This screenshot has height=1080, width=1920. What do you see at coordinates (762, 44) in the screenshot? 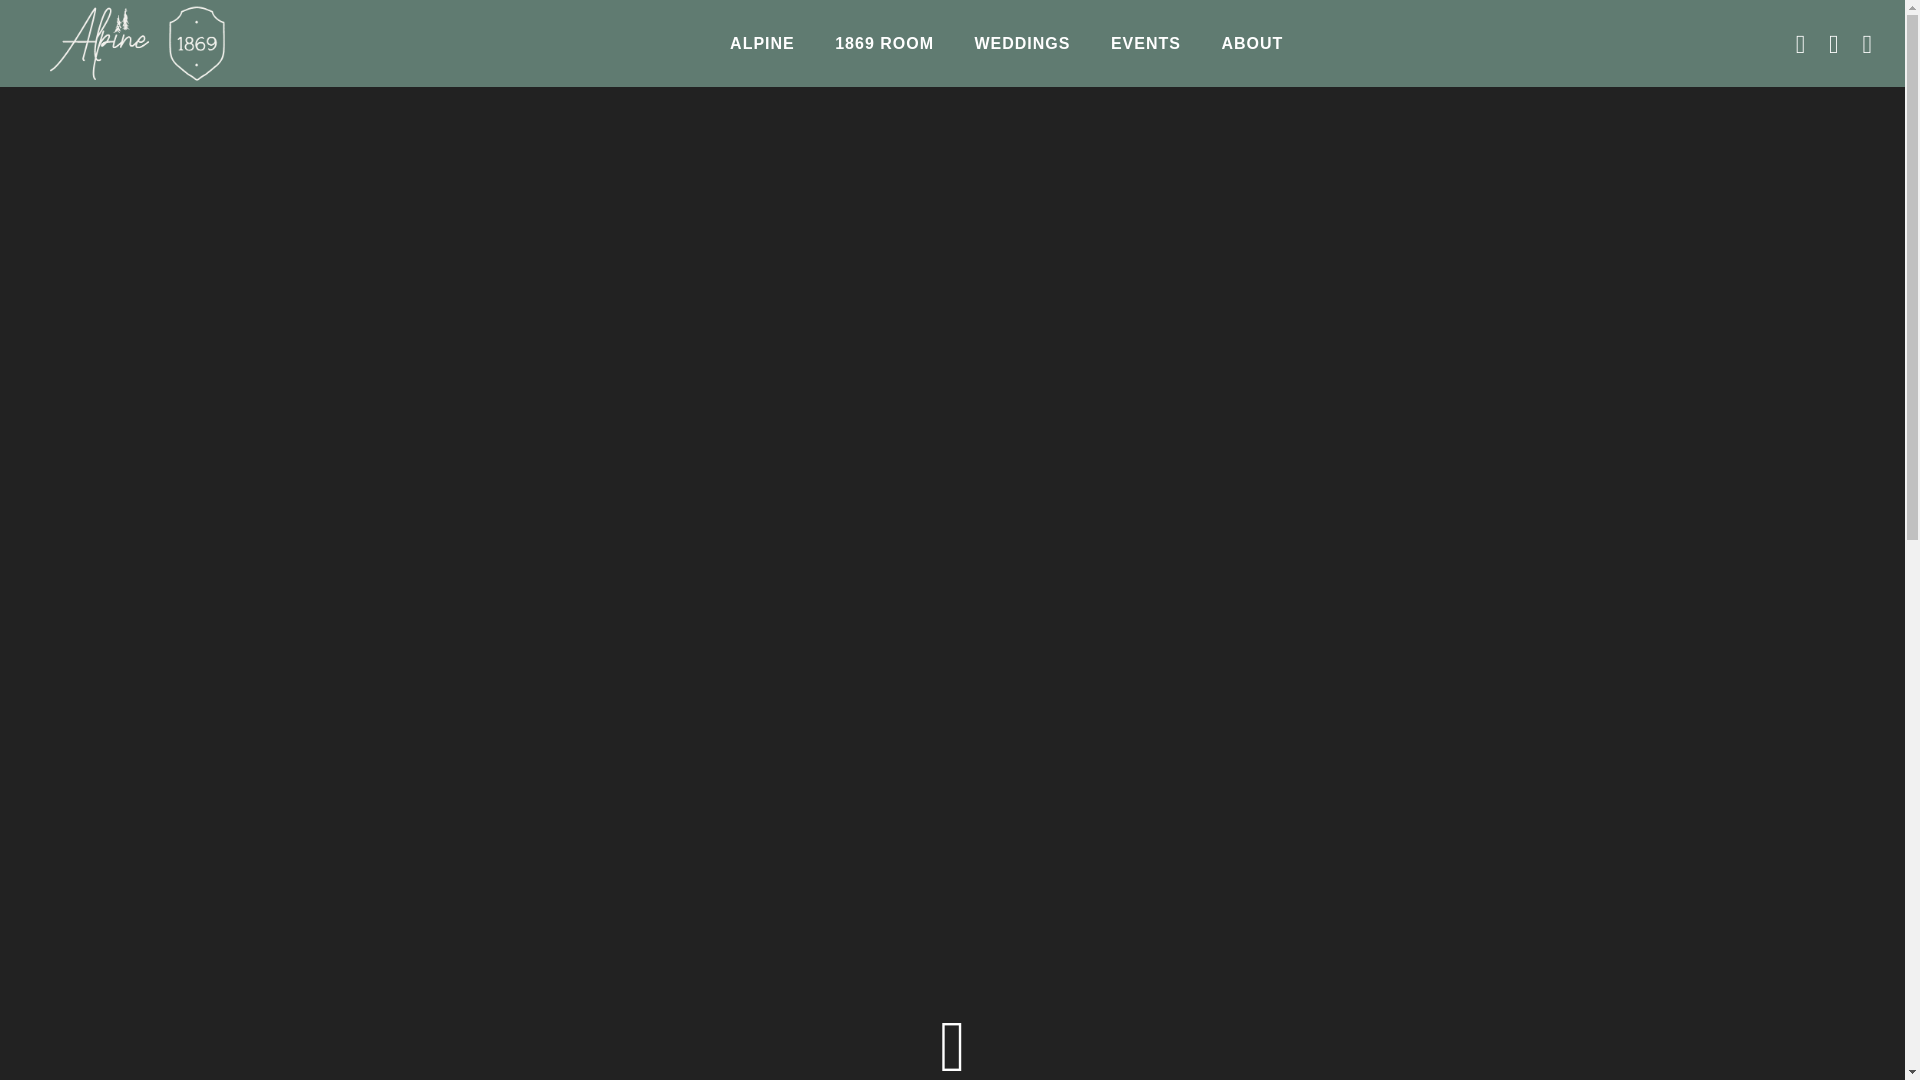
I see `ALPINE` at bounding box center [762, 44].